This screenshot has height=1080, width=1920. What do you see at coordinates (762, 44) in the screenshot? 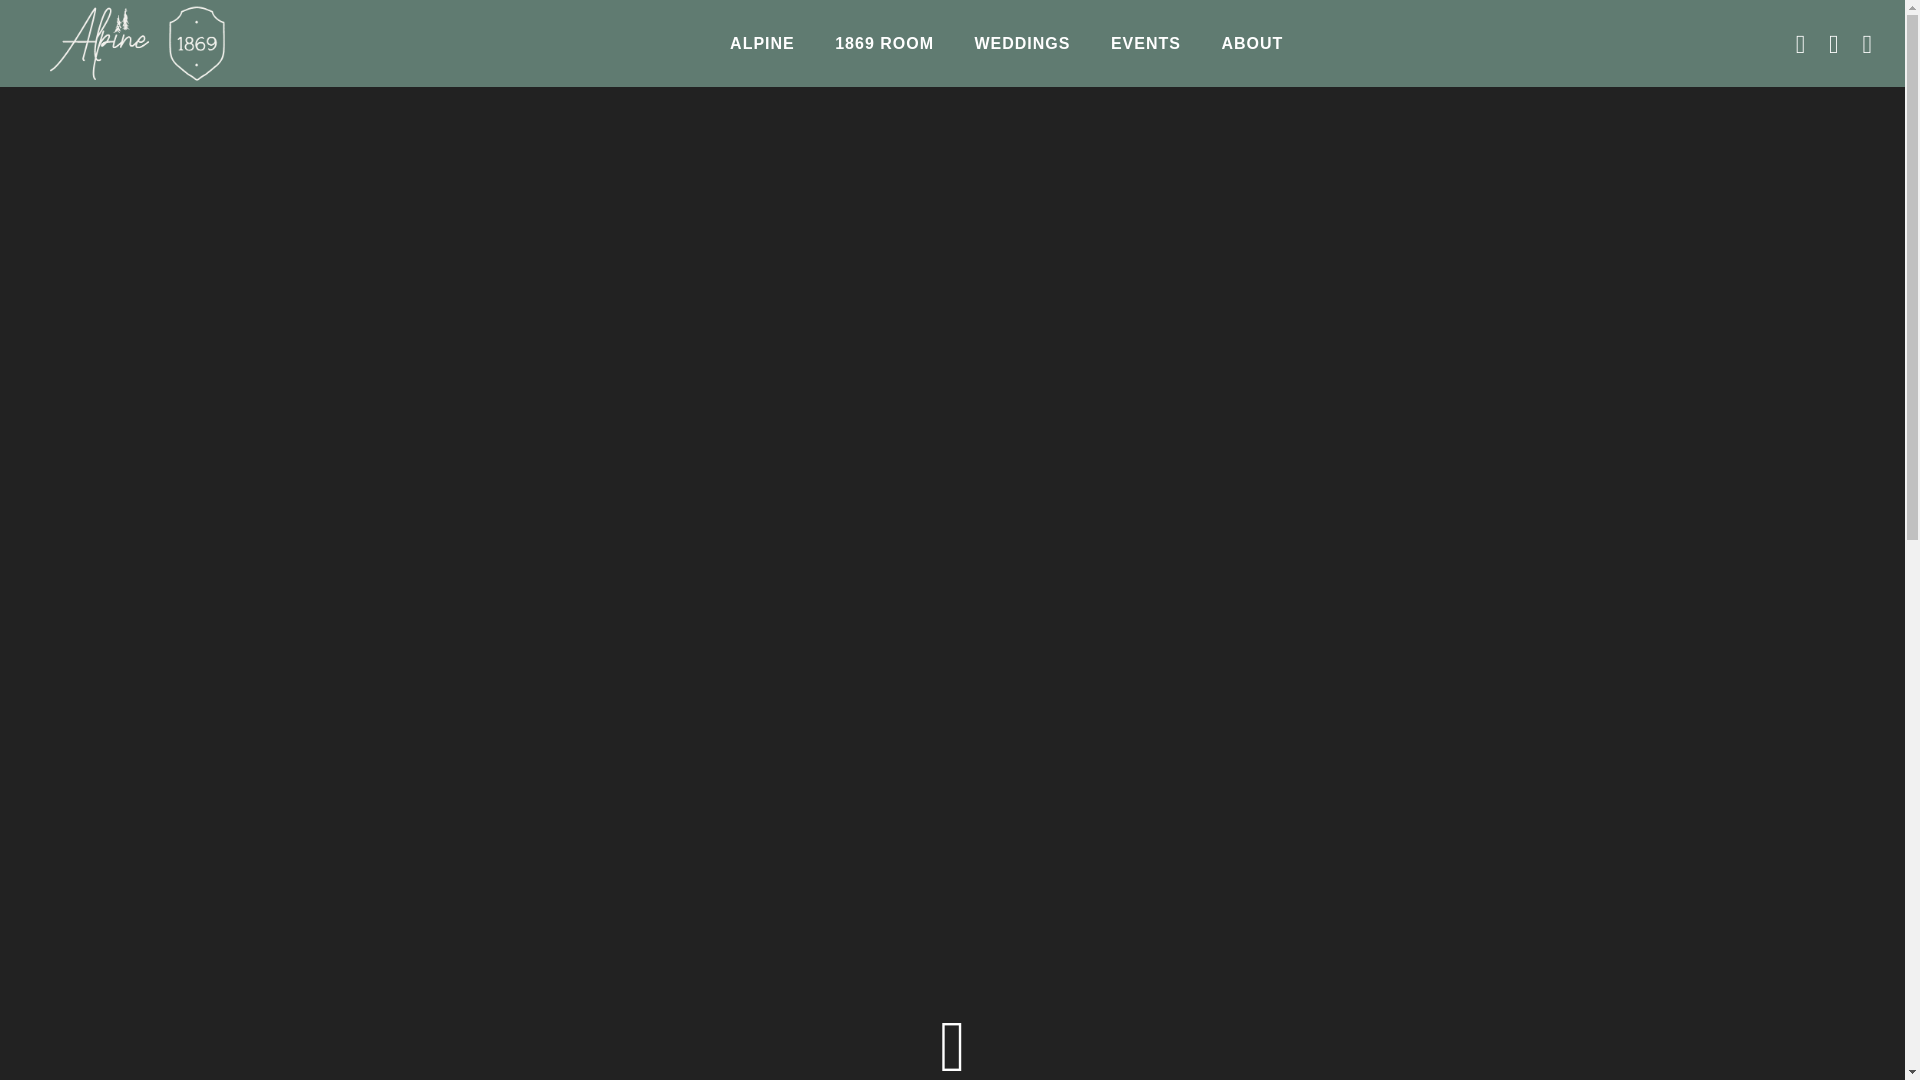
I see `ALPINE` at bounding box center [762, 44].